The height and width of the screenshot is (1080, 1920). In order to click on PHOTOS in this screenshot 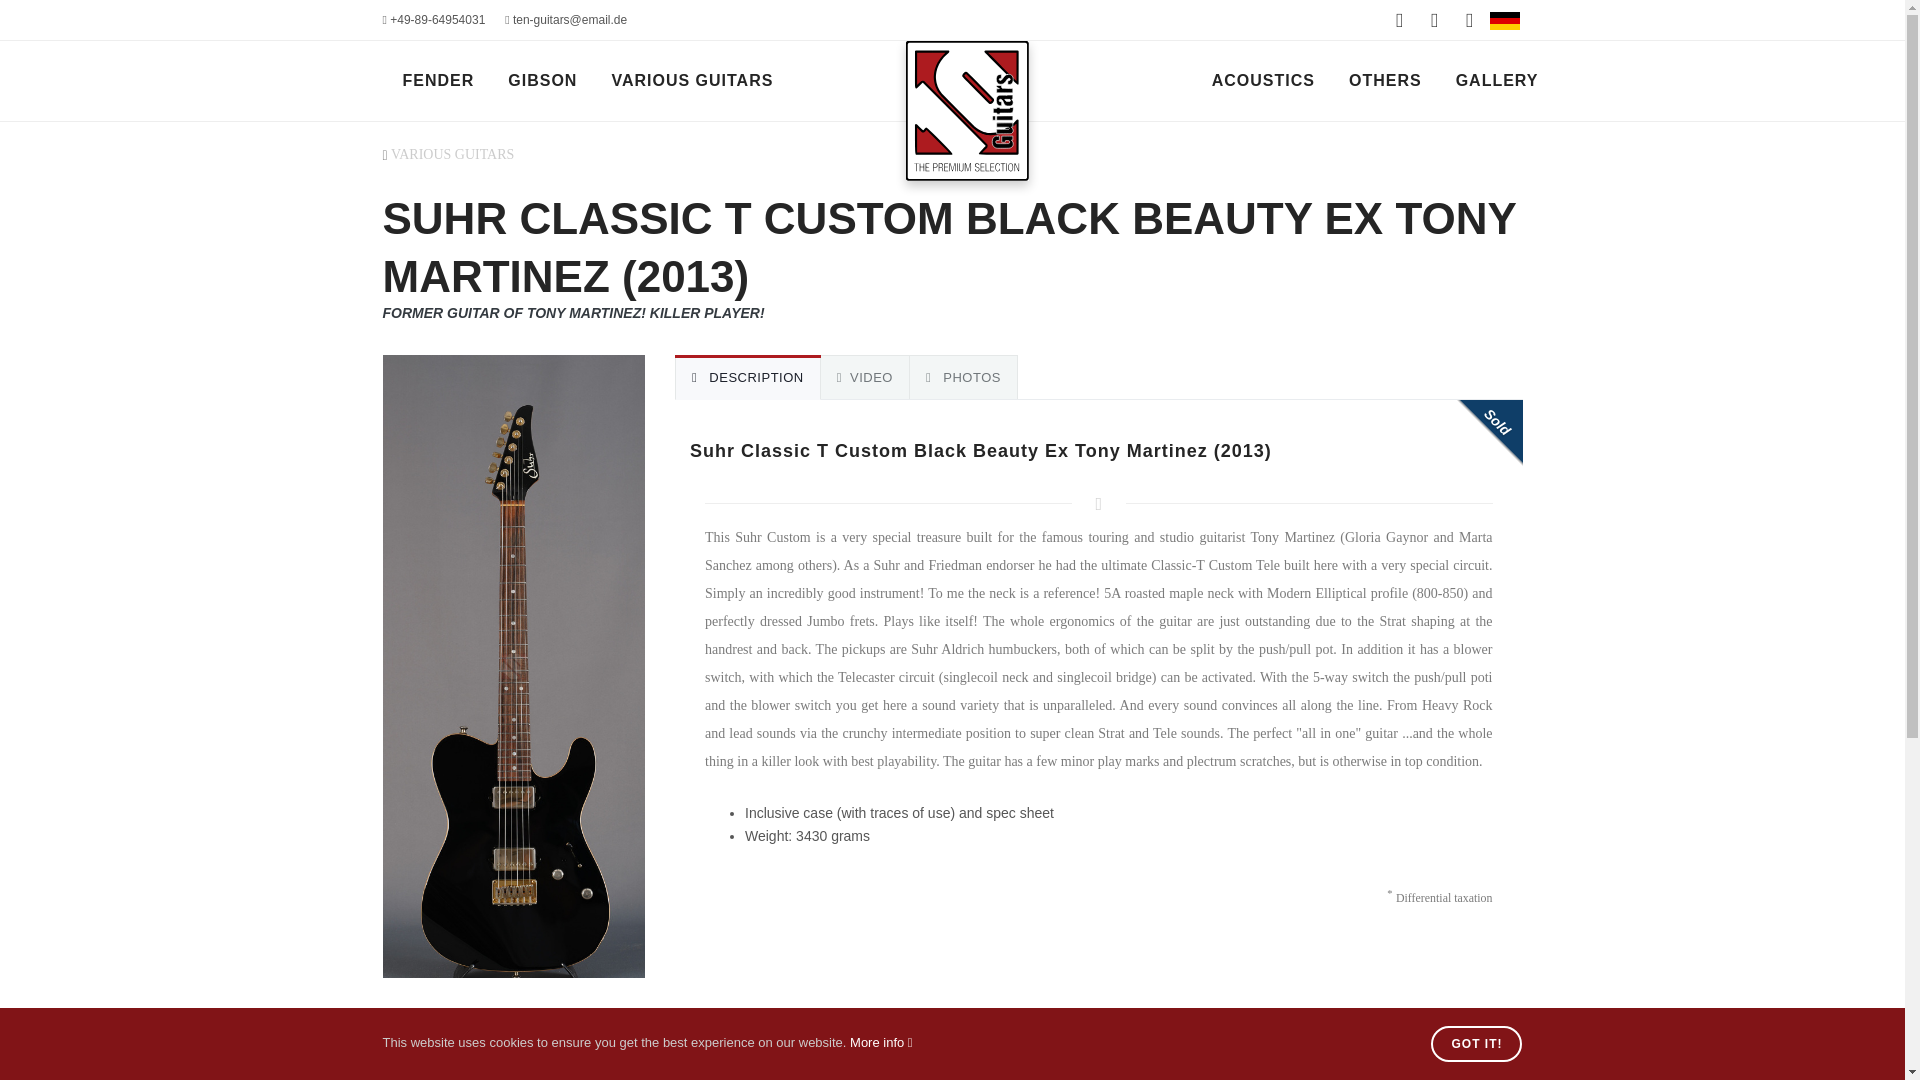, I will do `click(962, 377)`.